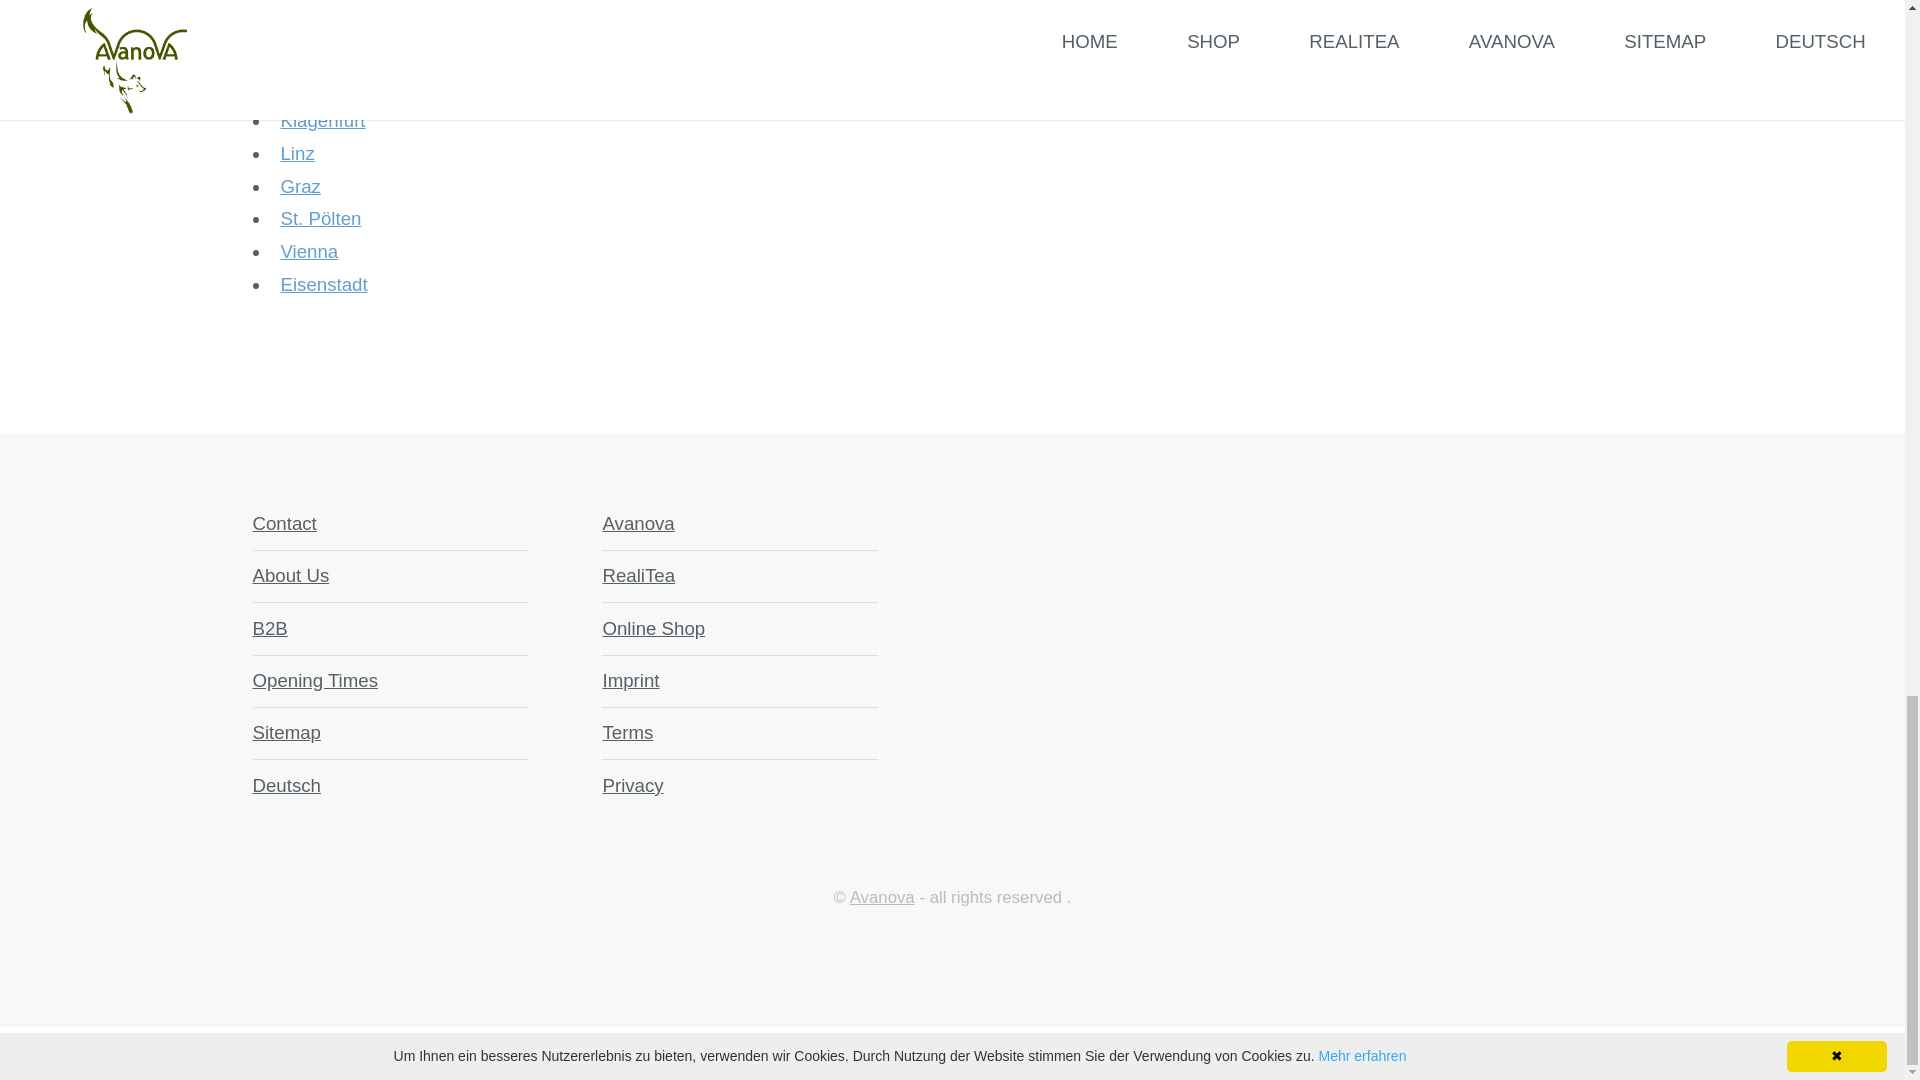 Image resolution: width=1920 pixels, height=1080 pixels. I want to click on Sitemap, so click(286, 732).